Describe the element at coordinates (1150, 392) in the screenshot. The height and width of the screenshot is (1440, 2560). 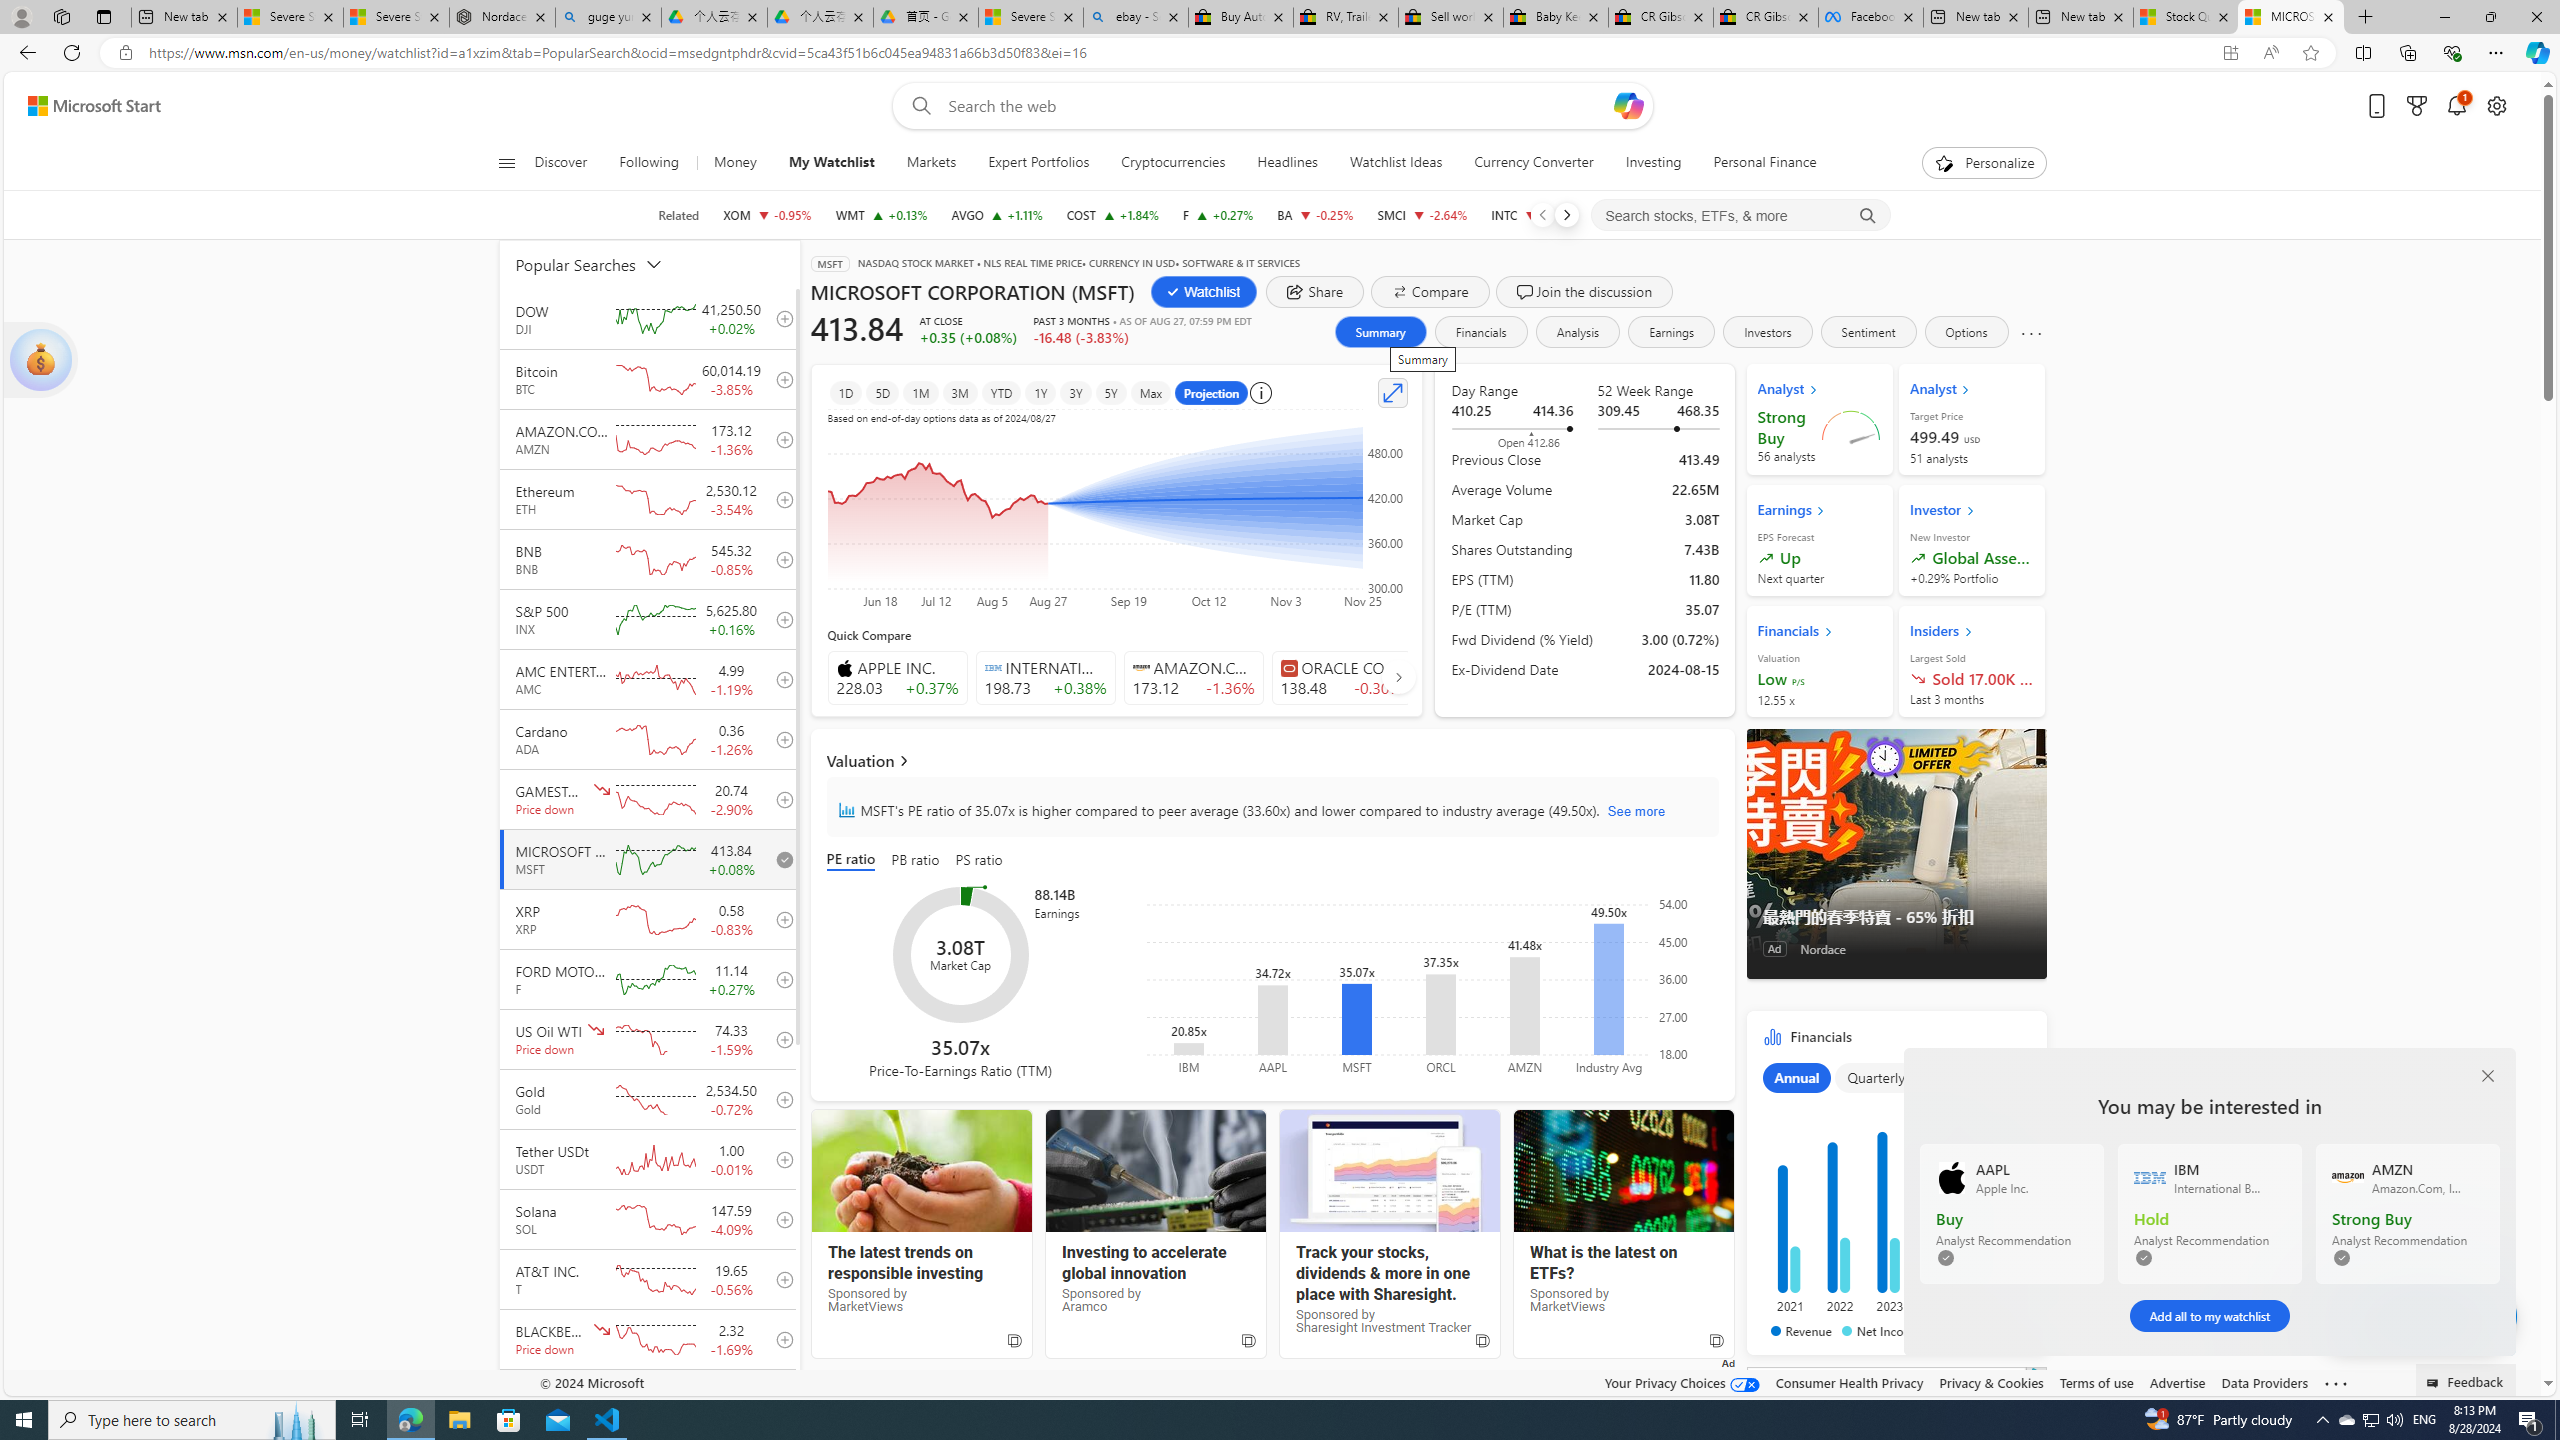
I see `Max` at that location.